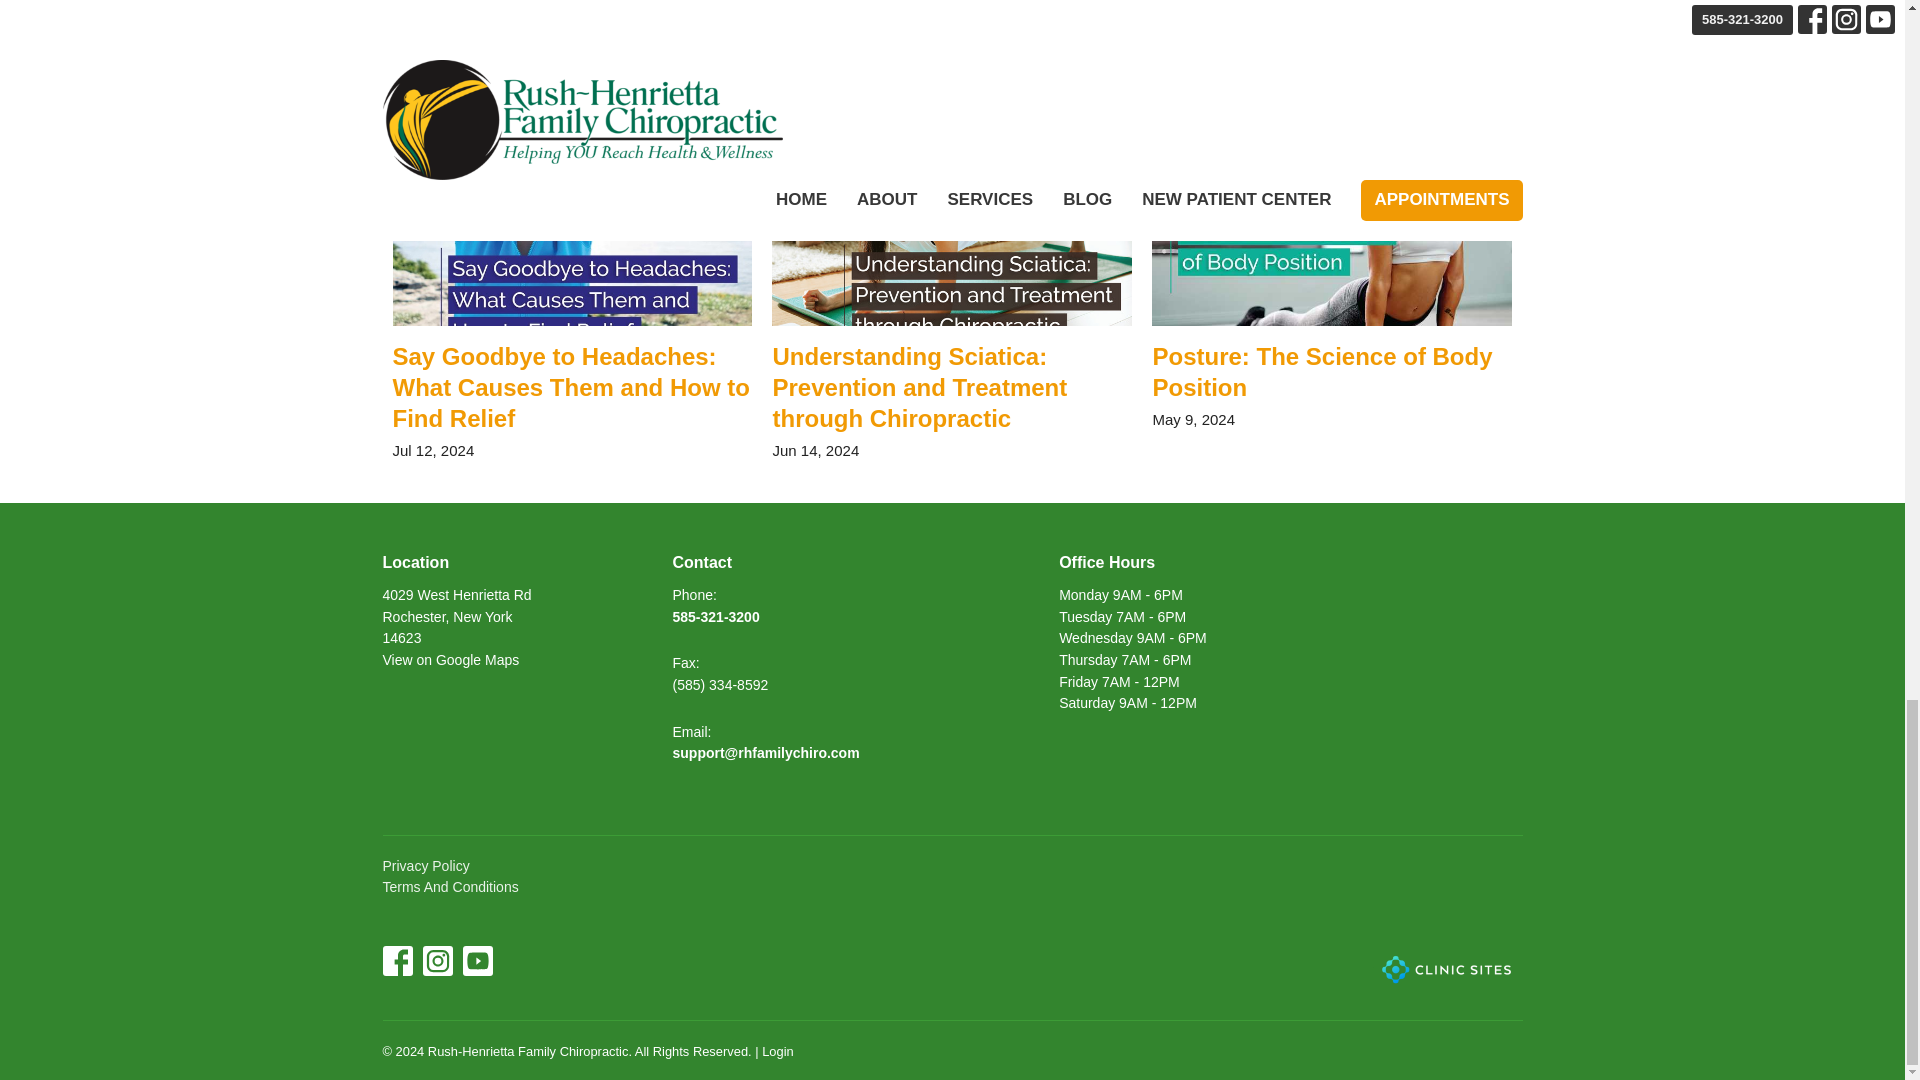 Image resolution: width=1920 pixels, height=1080 pixels. What do you see at coordinates (684, 662) in the screenshot?
I see `Privacy Policy` at bounding box center [684, 662].